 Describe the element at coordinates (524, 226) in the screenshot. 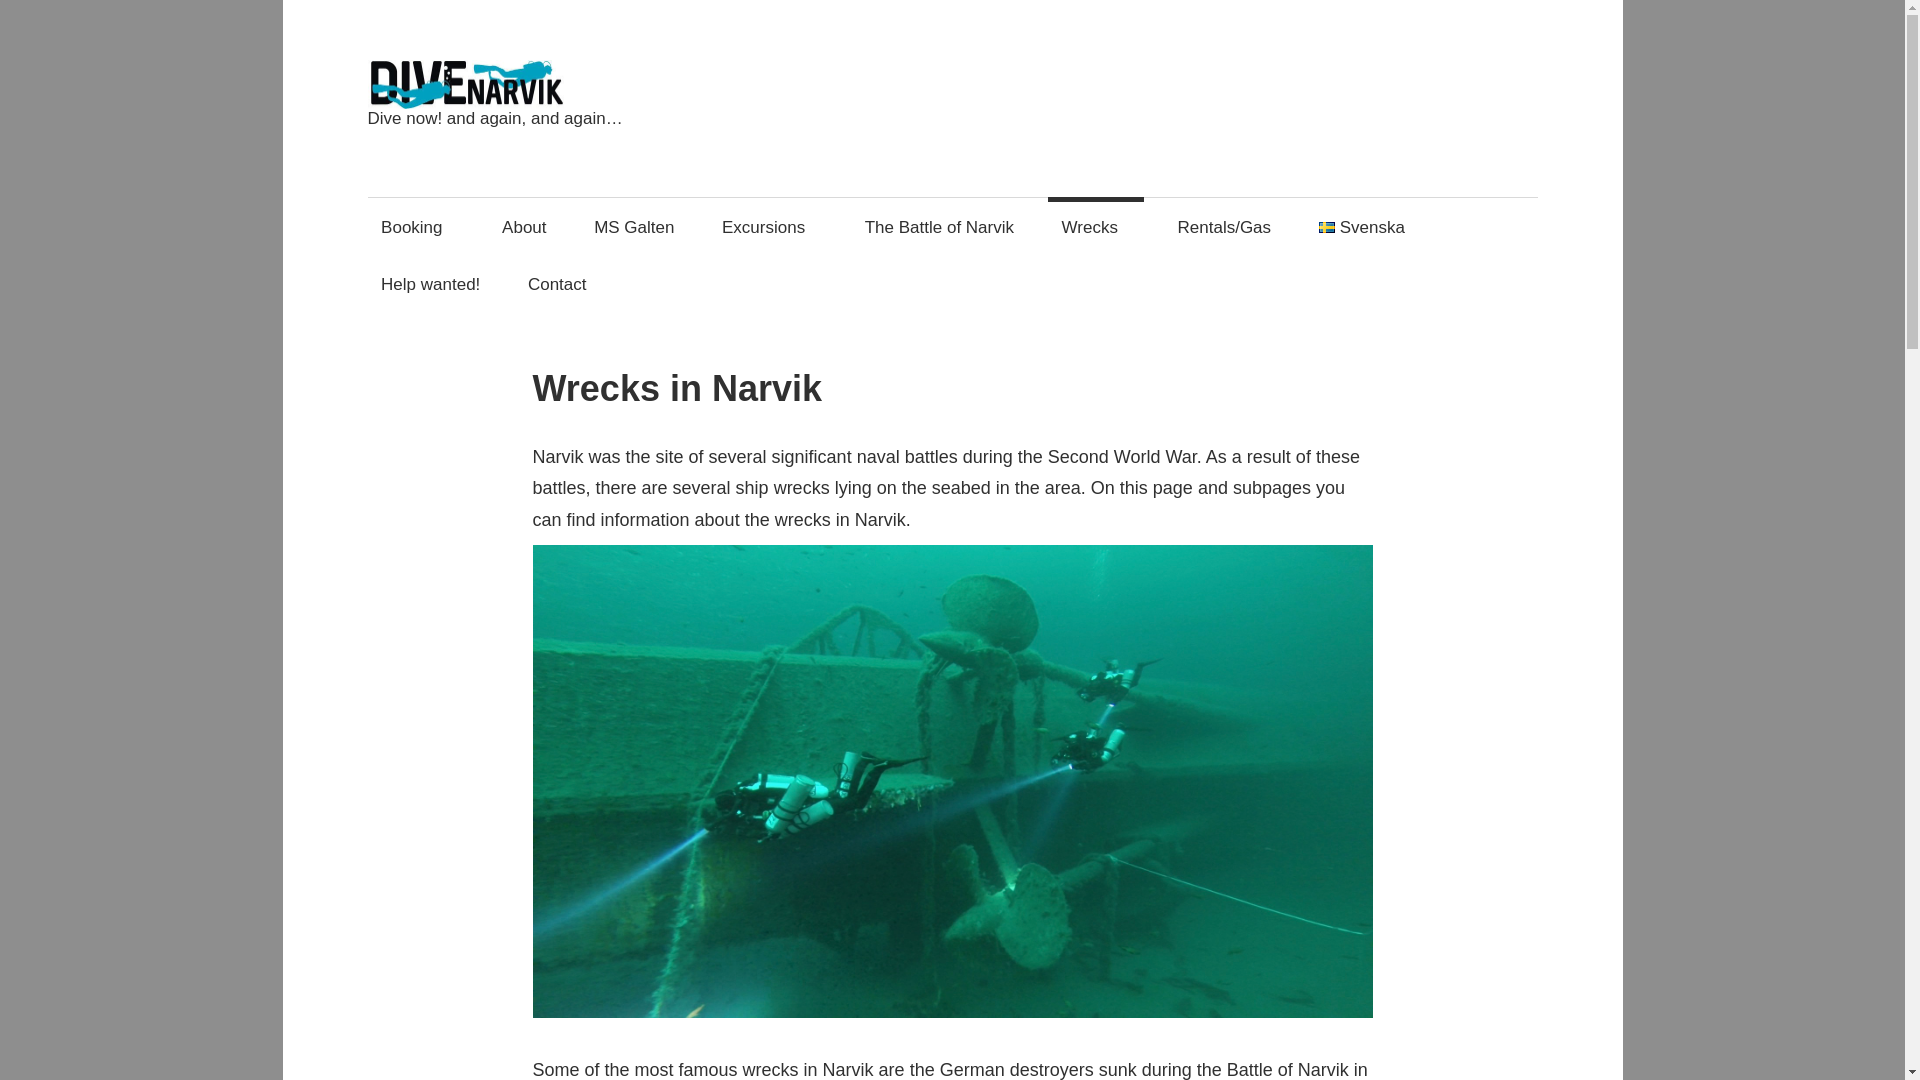

I see `About` at that location.